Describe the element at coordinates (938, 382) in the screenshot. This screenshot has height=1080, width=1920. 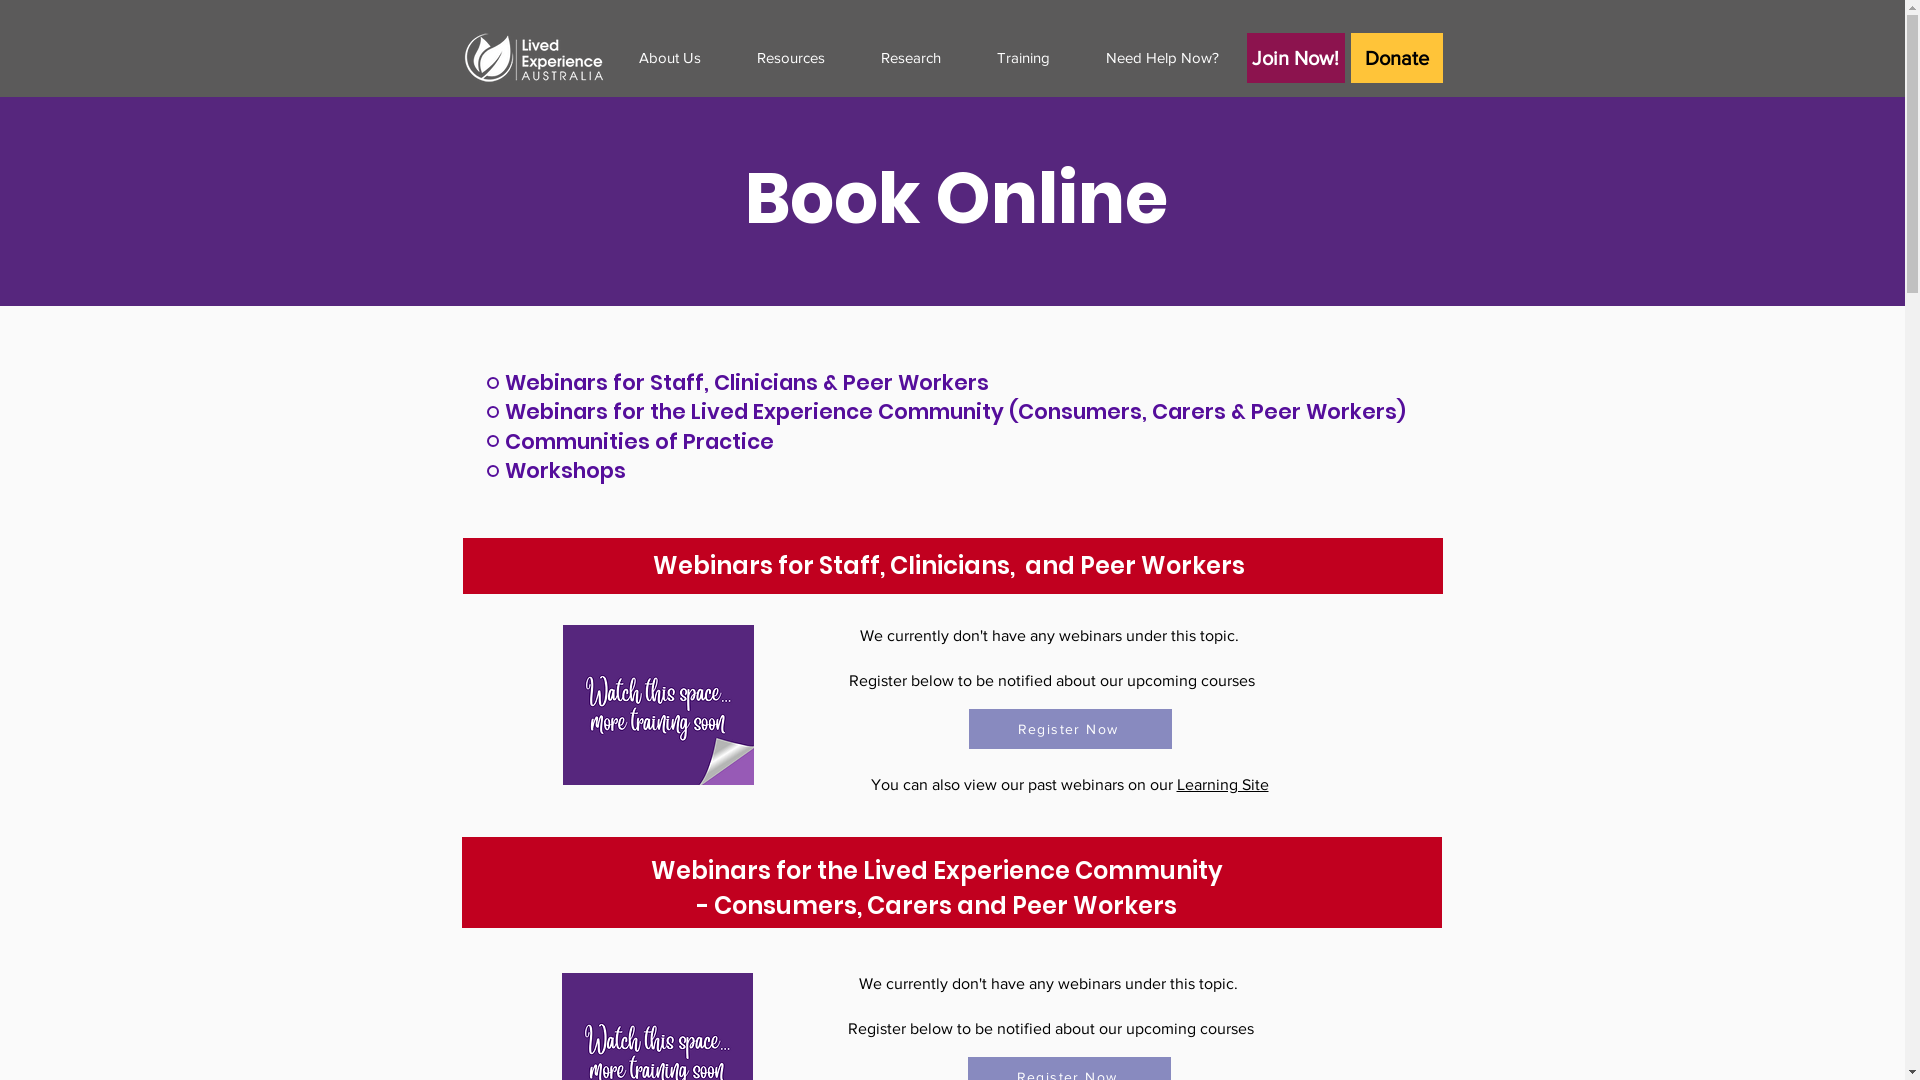
I see `Webinars for Staff, Clinicians & Peer Workers` at that location.